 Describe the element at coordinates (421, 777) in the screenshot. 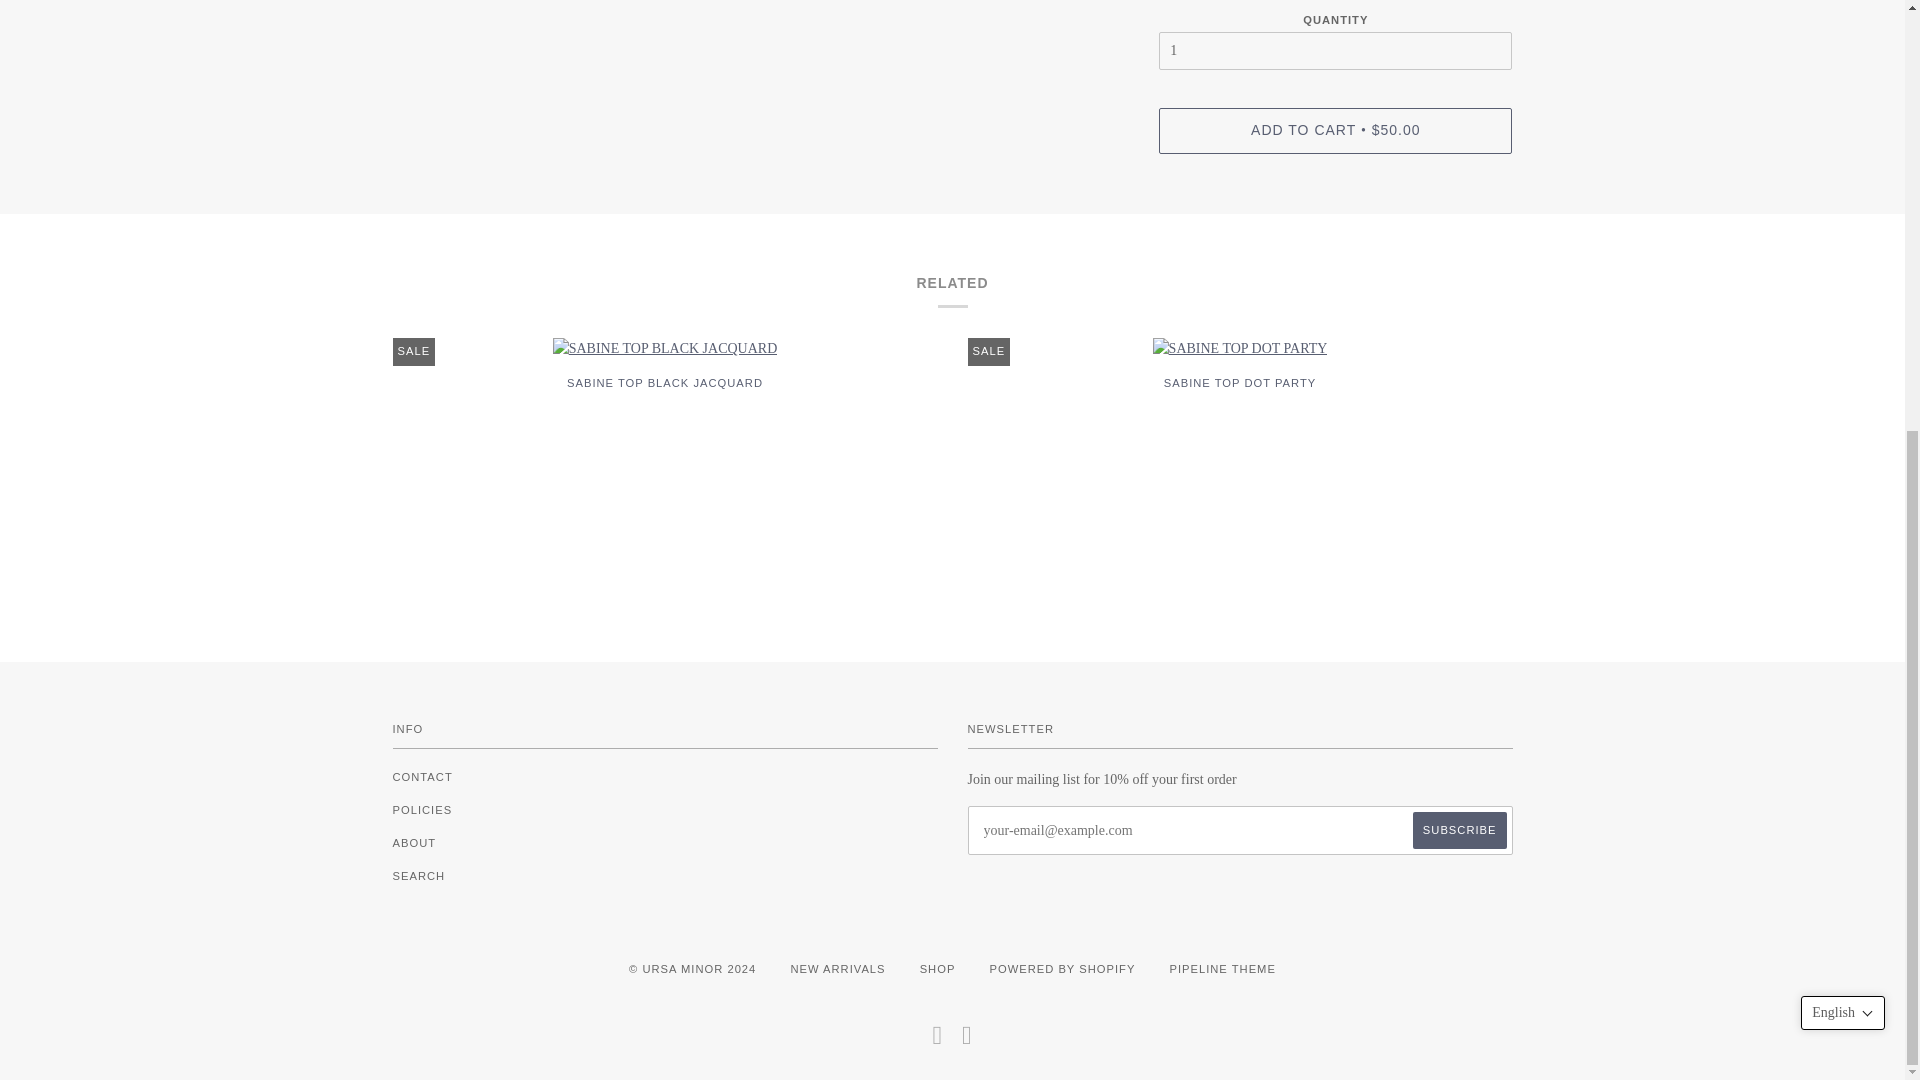

I see `CONTACT` at that location.